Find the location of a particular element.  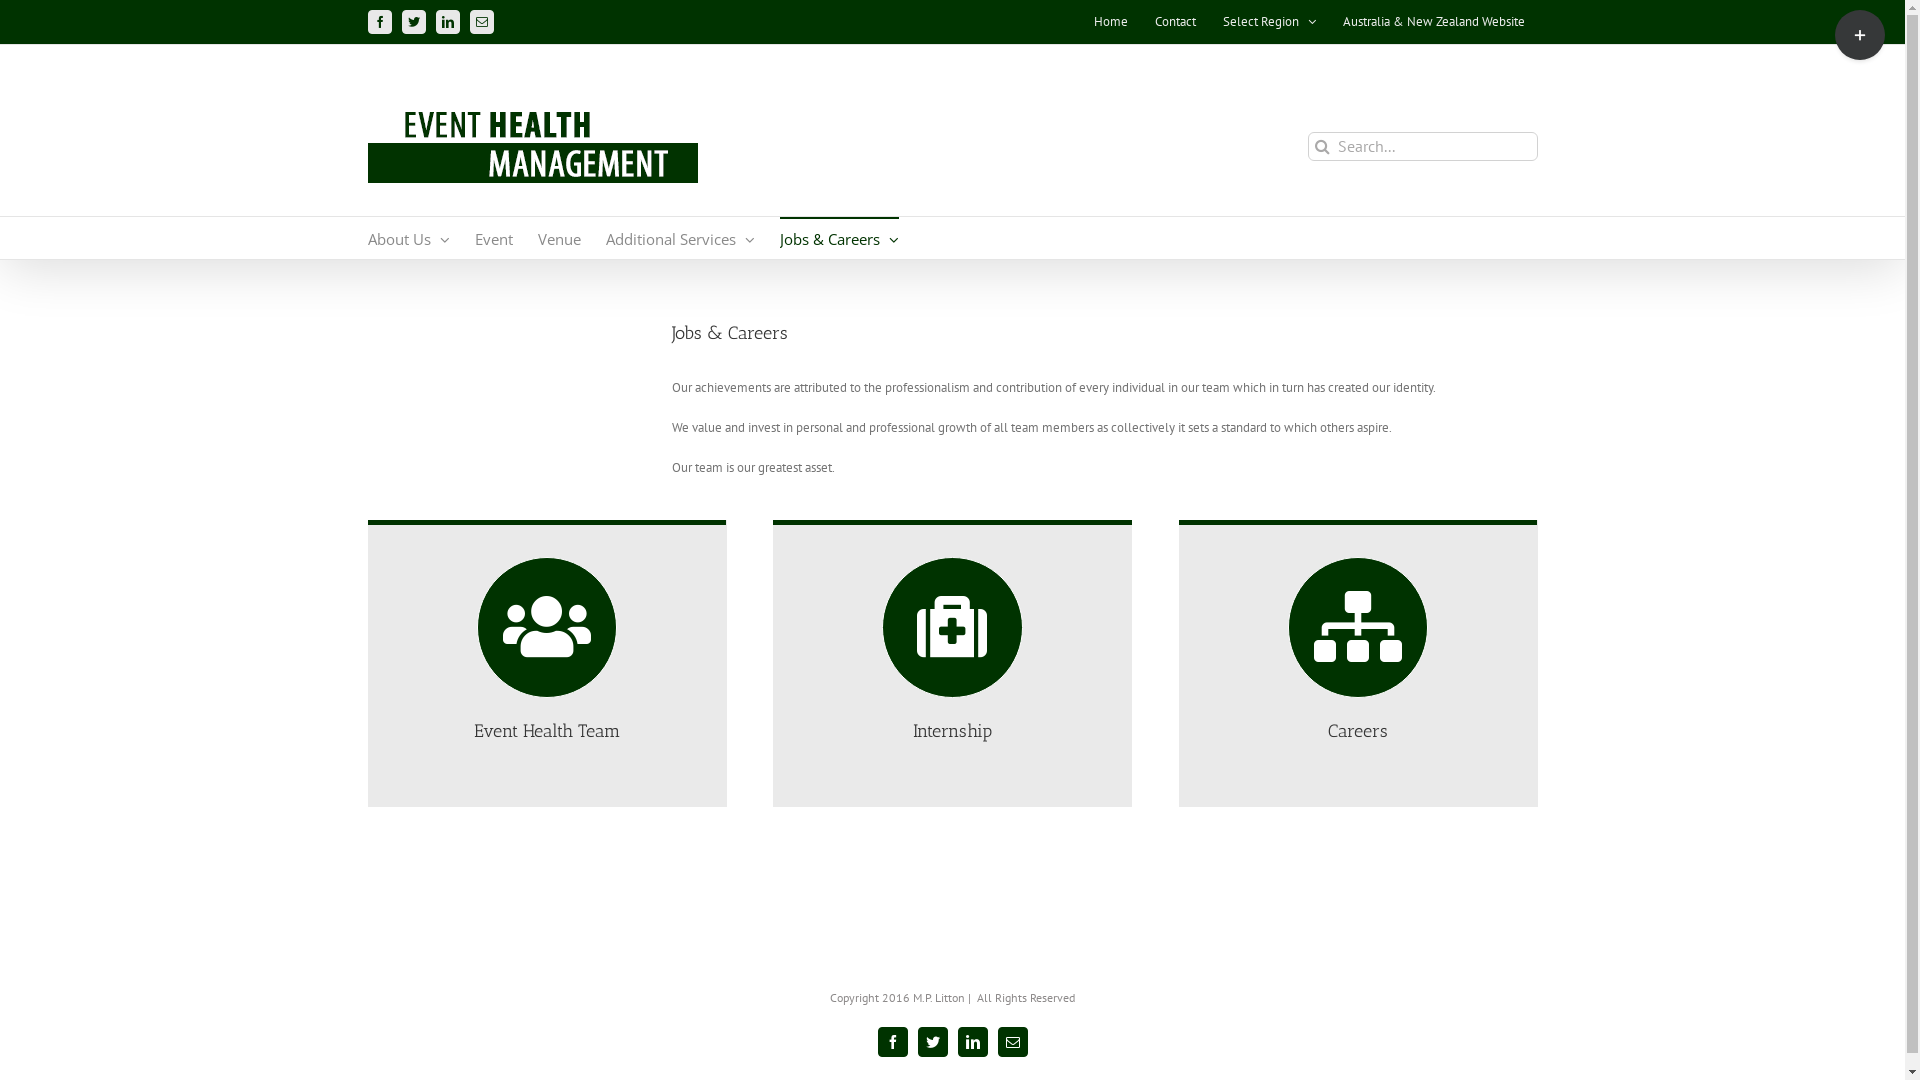

Contact is located at coordinates (1176, 22).